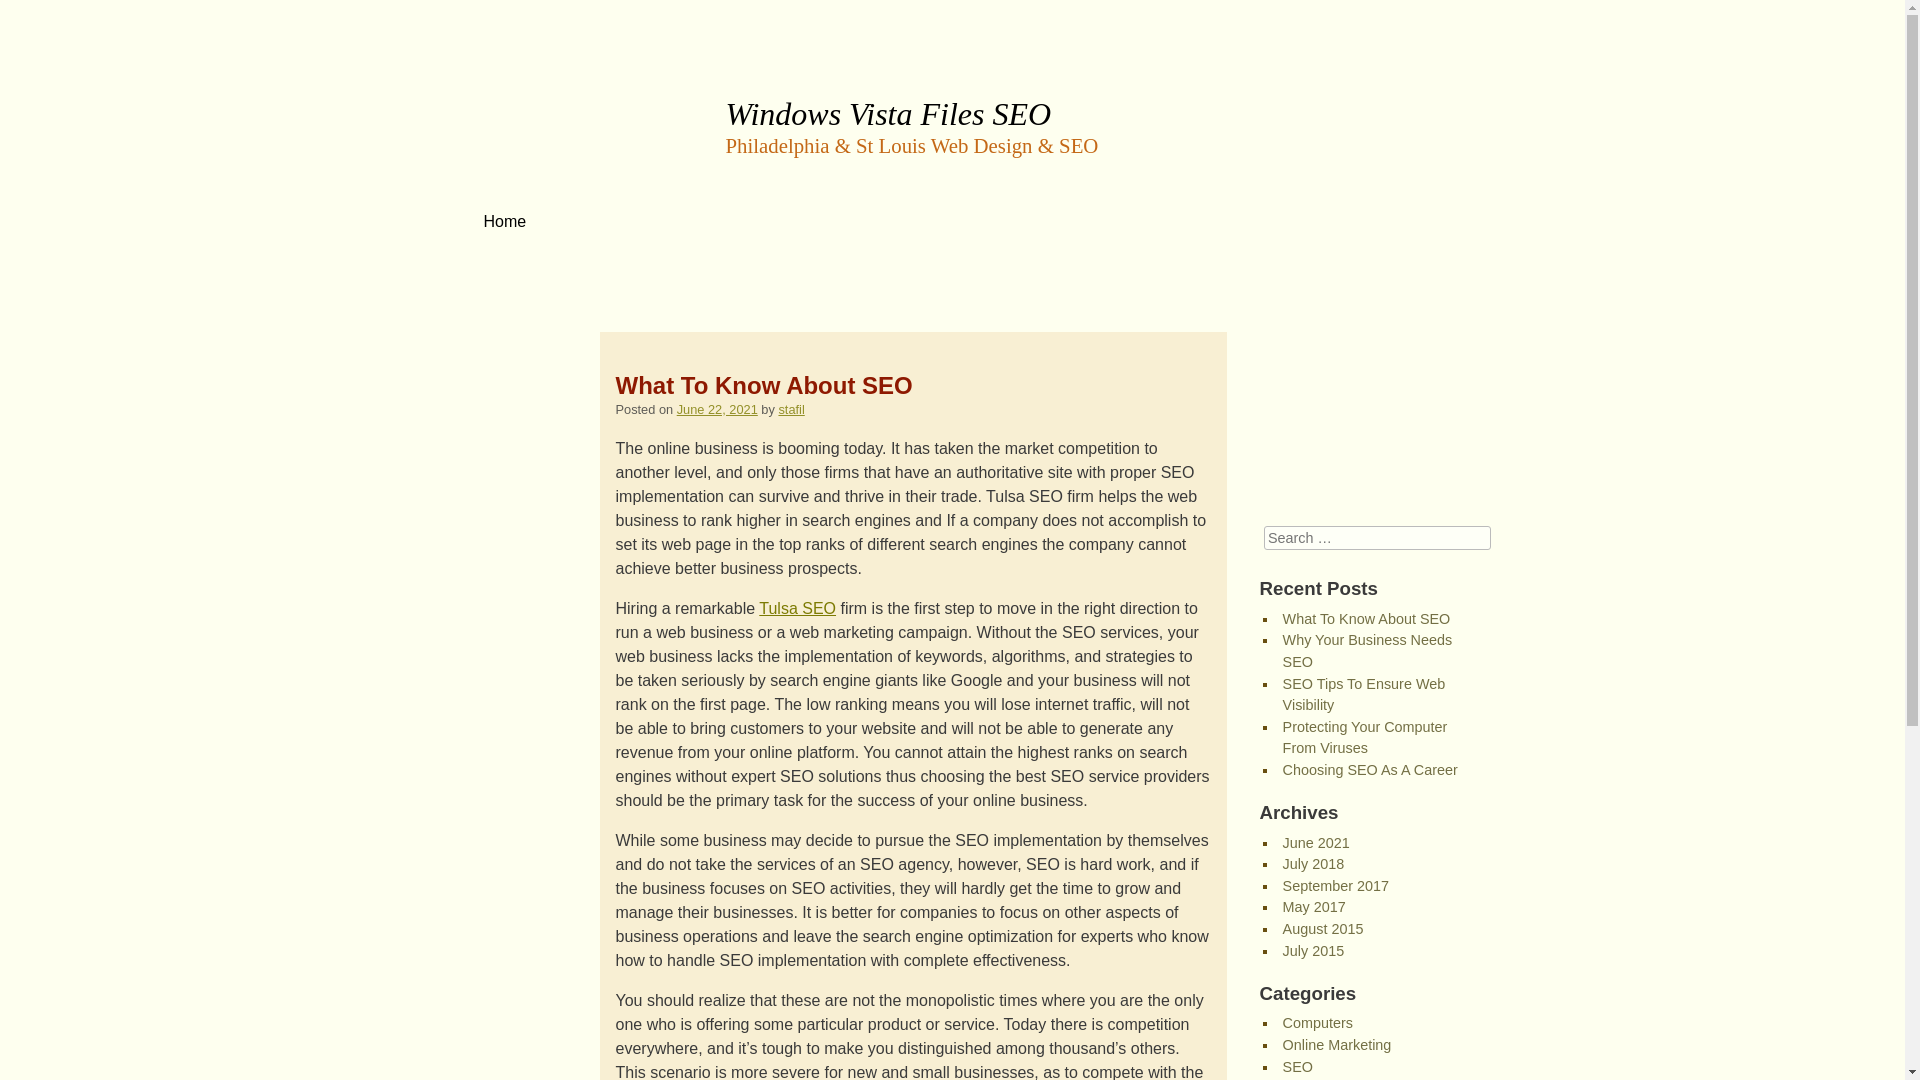  Describe the element at coordinates (1314, 906) in the screenshot. I see `May 2017` at that location.